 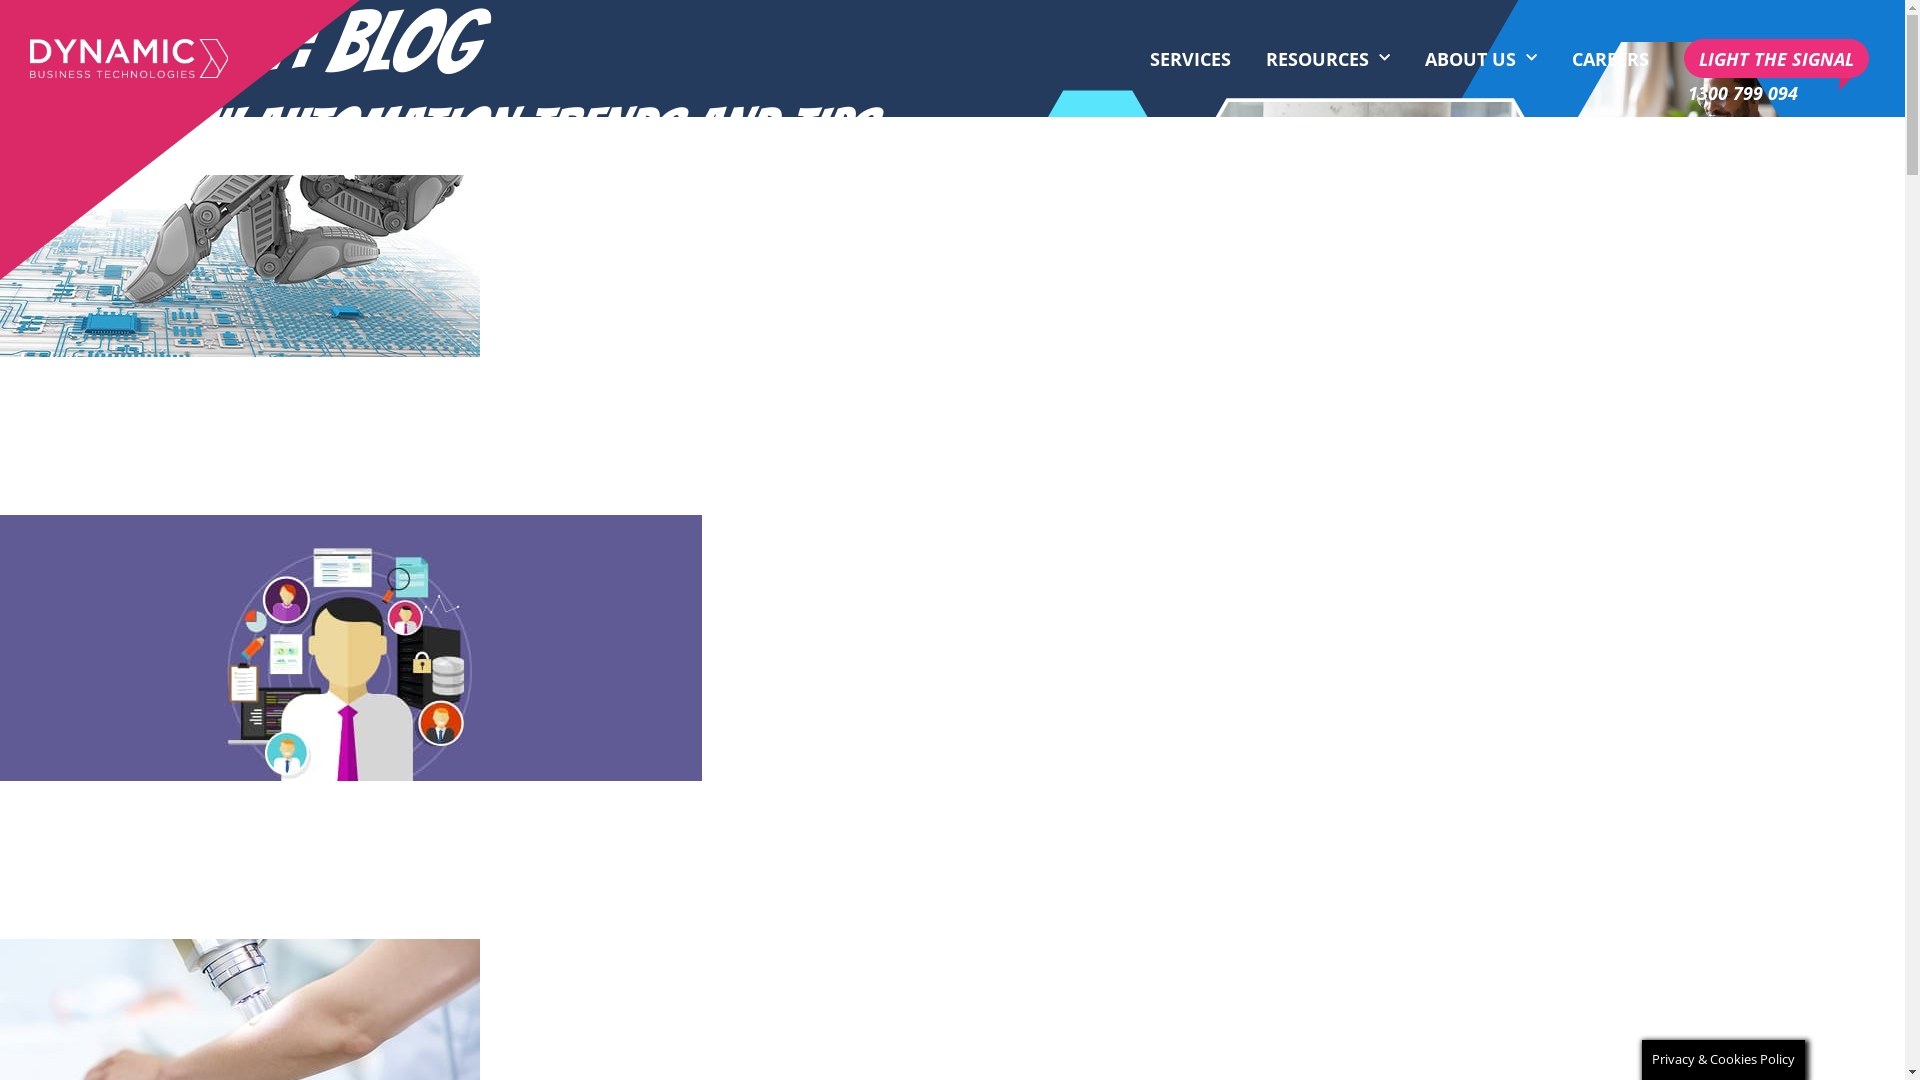 What do you see at coordinates (428, 470) in the screenshot?
I see `5 QUALITIES & SKILLS OF AN EFFECTIVE CIO` at bounding box center [428, 470].